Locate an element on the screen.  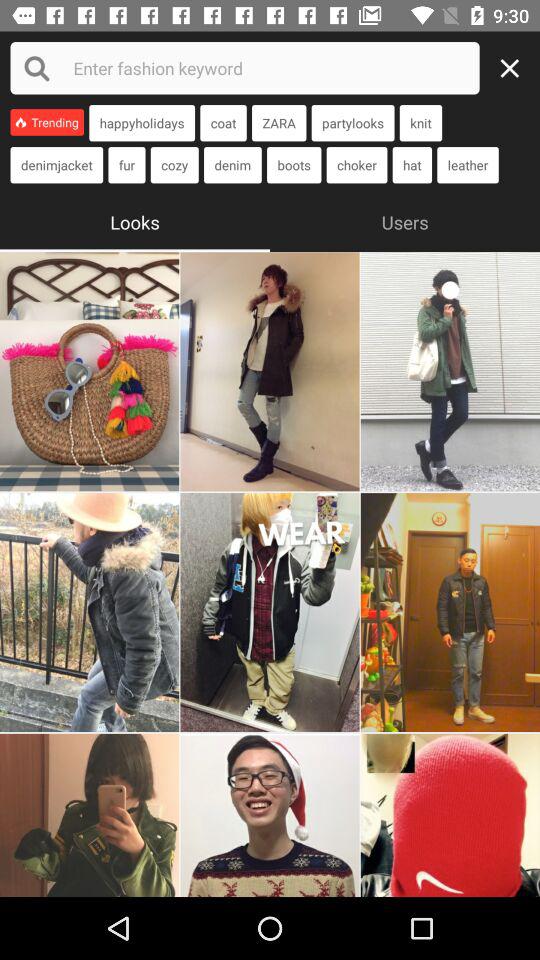
select to emojios is located at coordinates (270, 612).